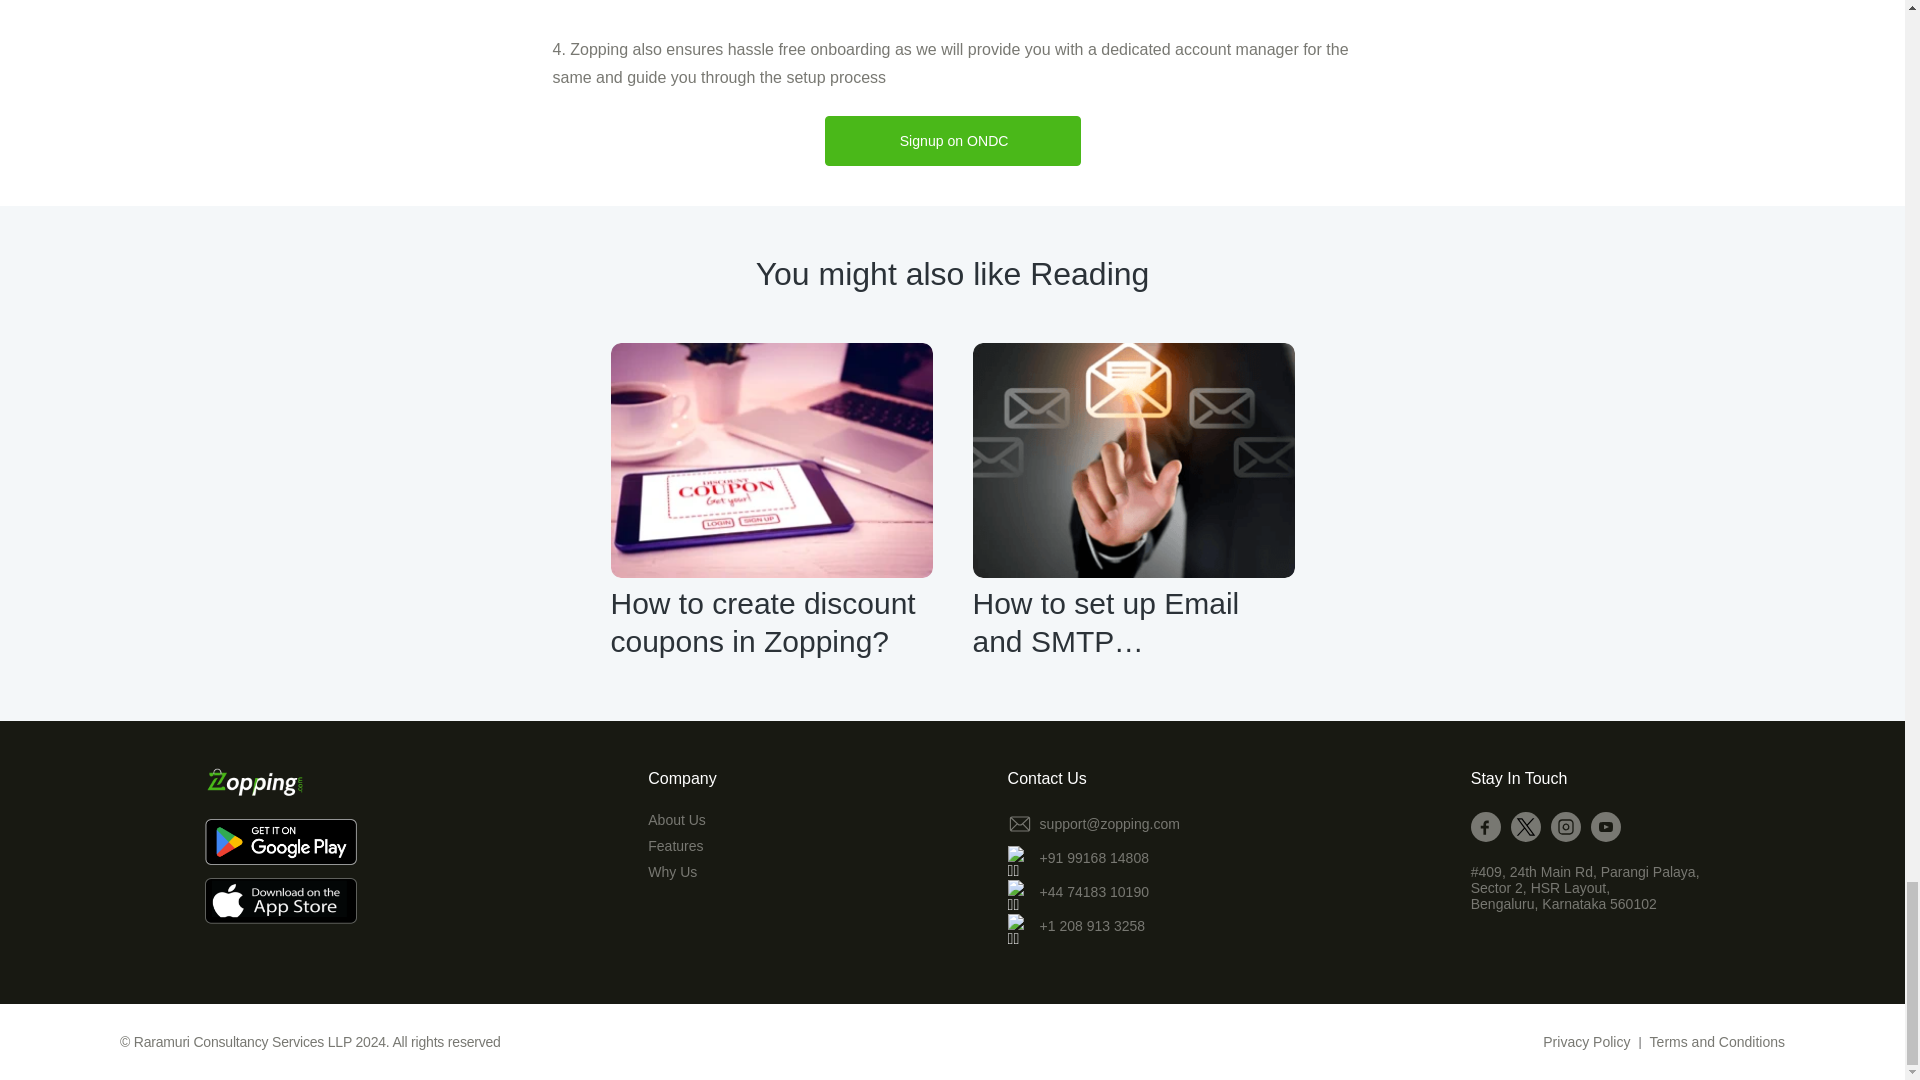  I want to click on How to create discount coupons in Zopping?, so click(770, 622).